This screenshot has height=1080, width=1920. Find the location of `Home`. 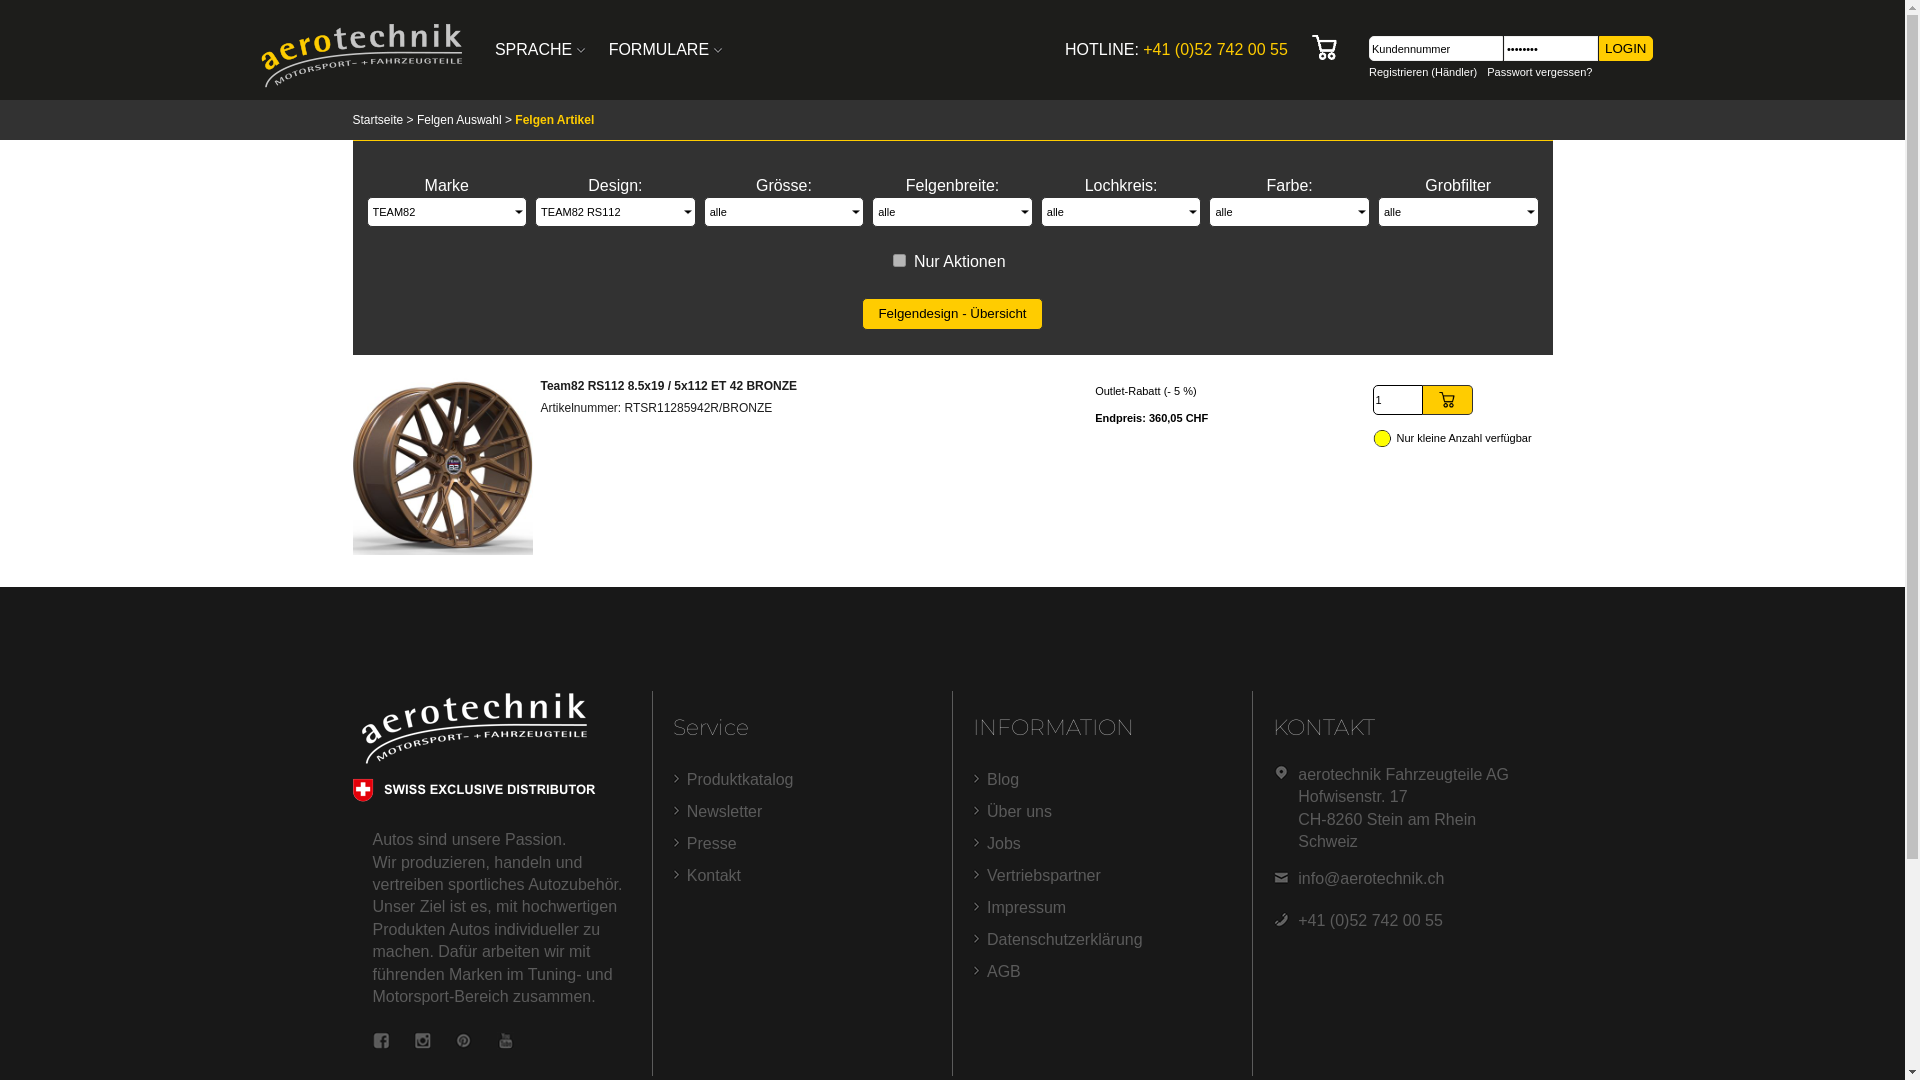

Home is located at coordinates (362, 84).